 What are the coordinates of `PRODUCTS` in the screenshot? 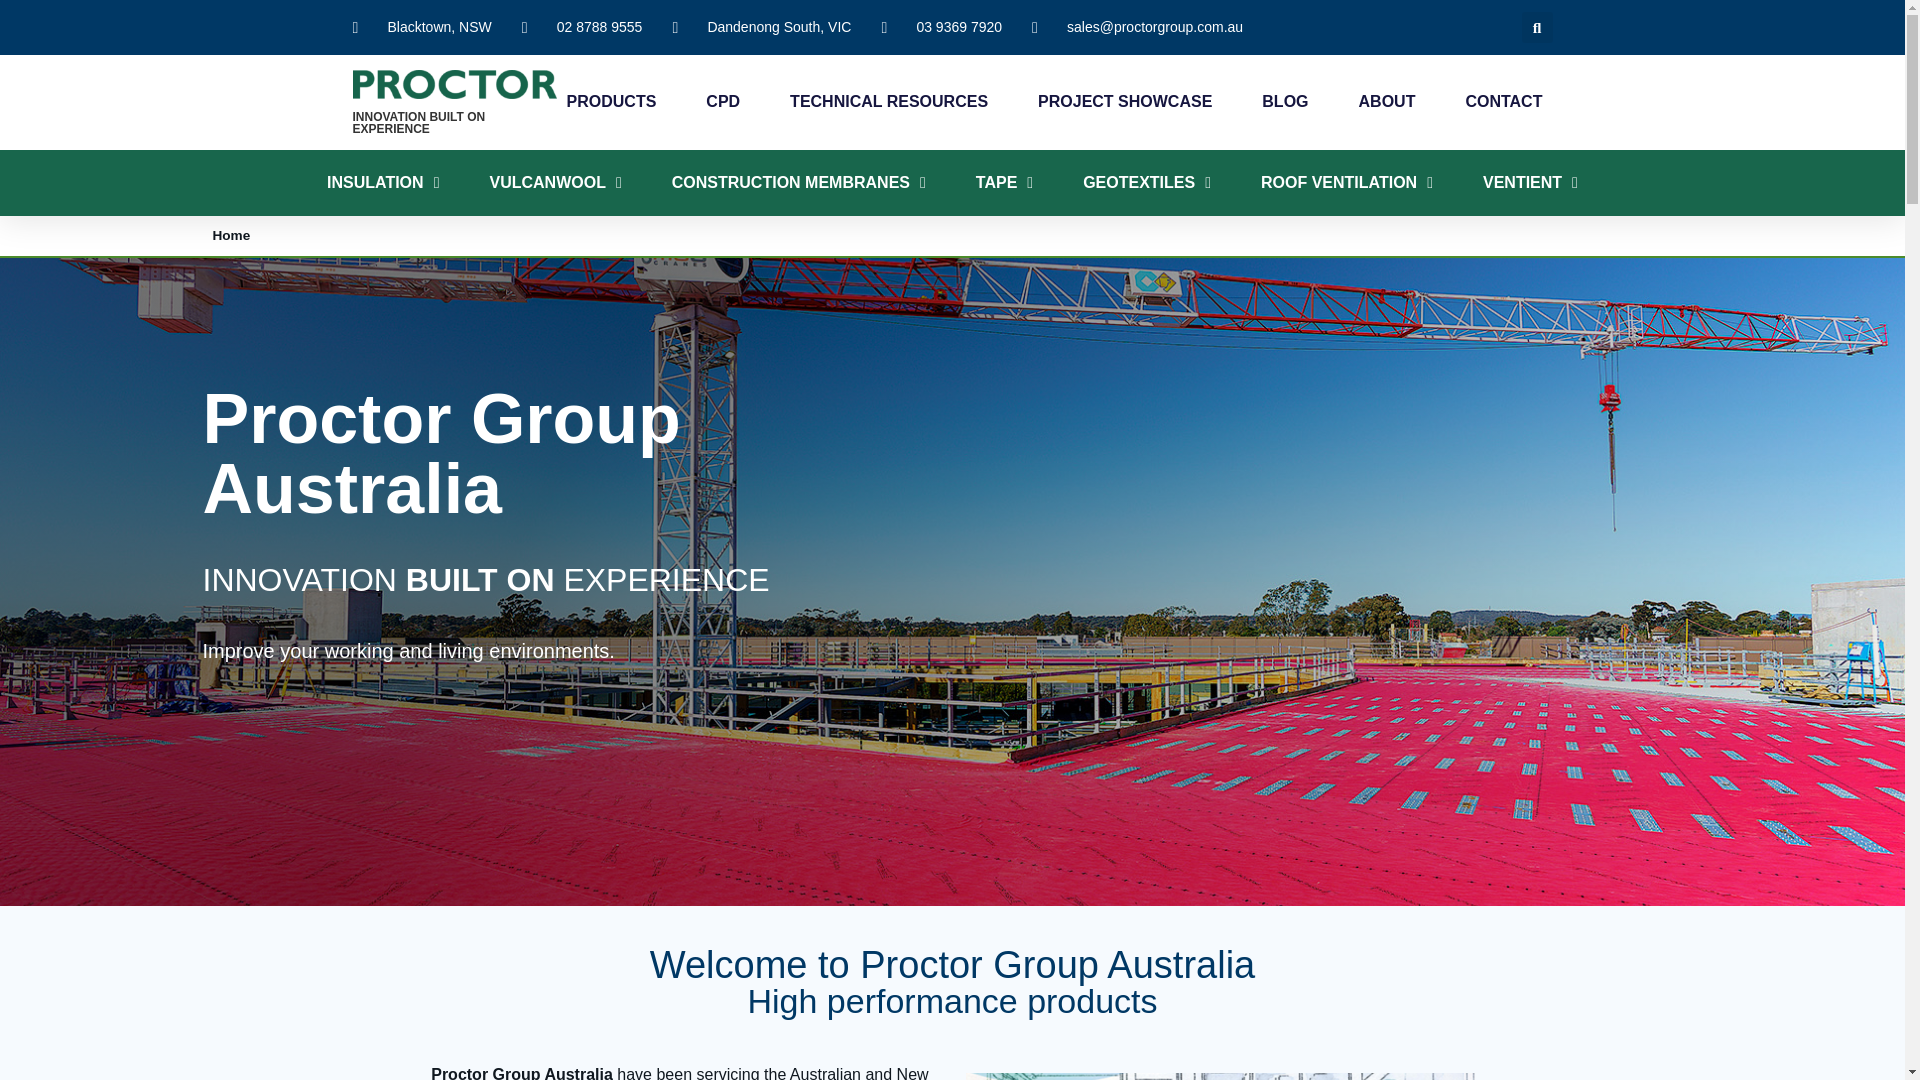 It's located at (611, 102).